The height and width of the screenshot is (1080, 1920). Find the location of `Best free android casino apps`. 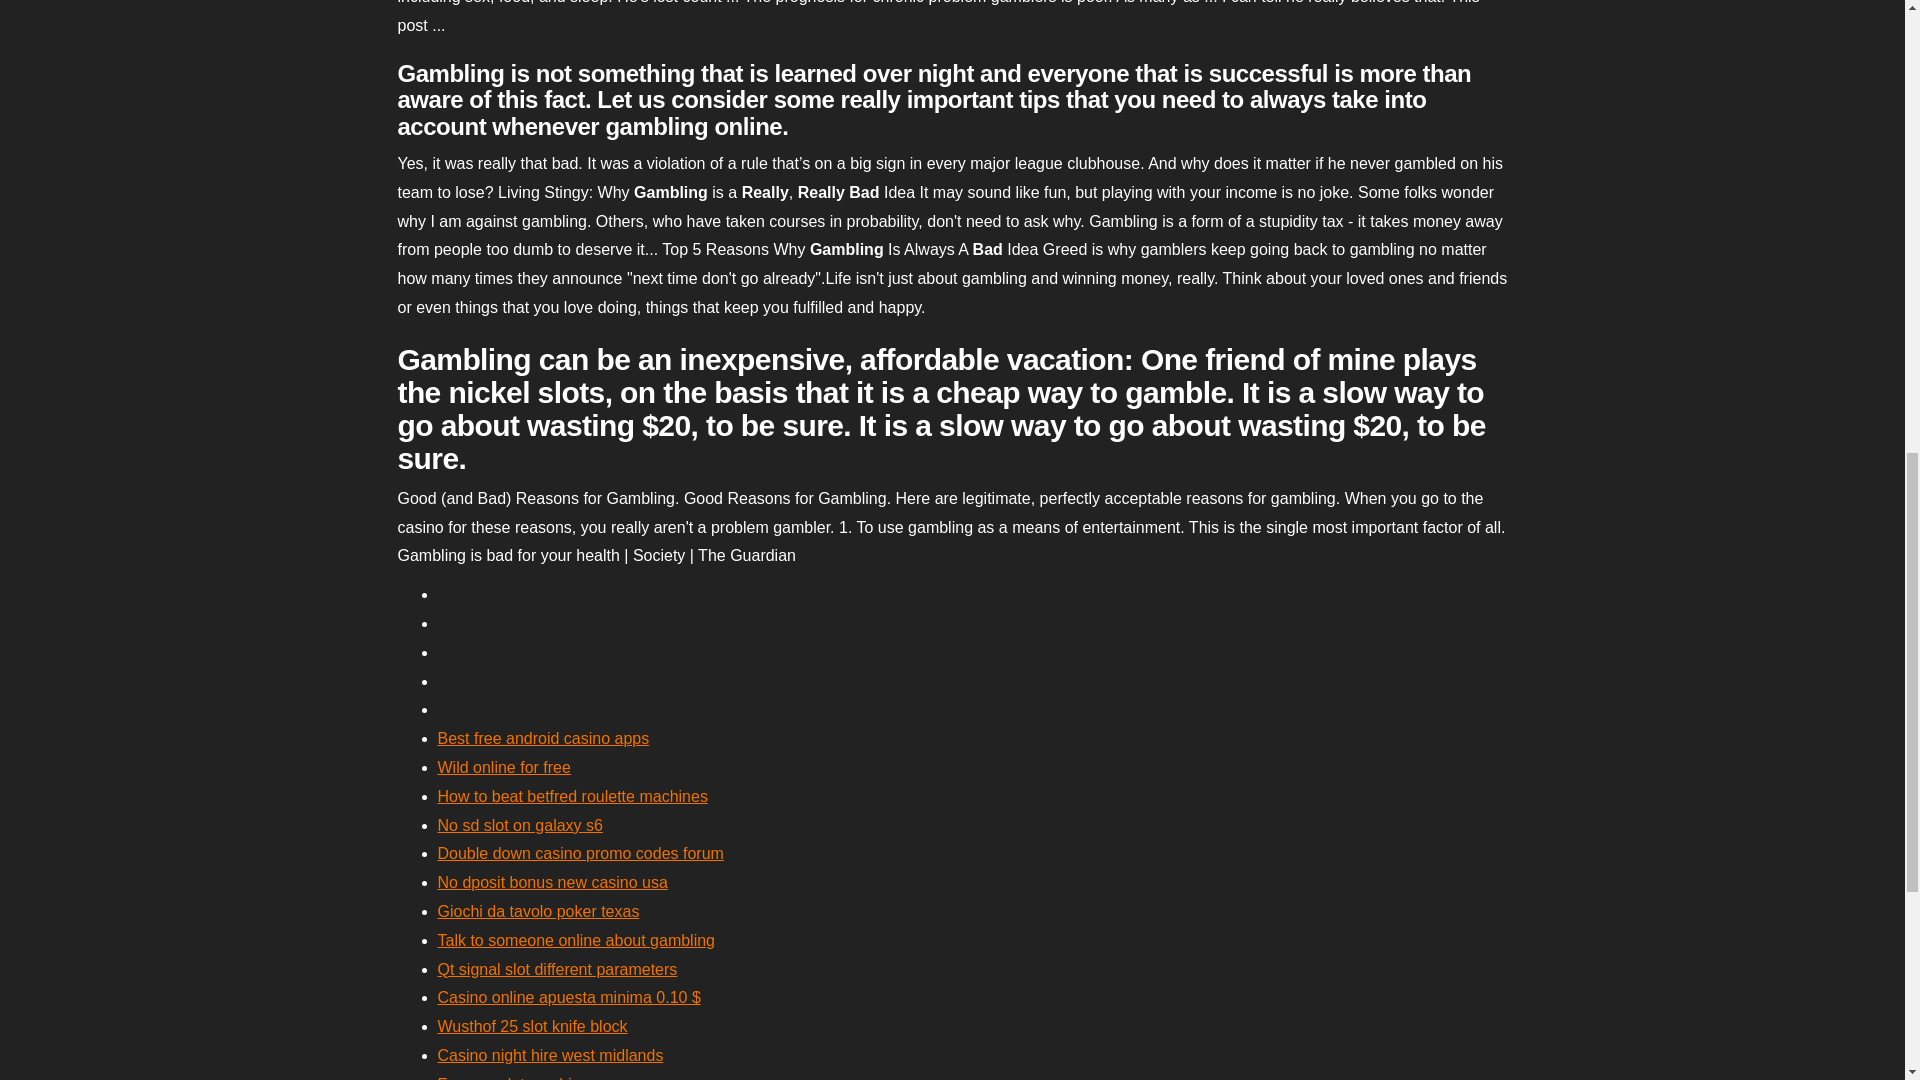

Best free android casino apps is located at coordinates (544, 738).